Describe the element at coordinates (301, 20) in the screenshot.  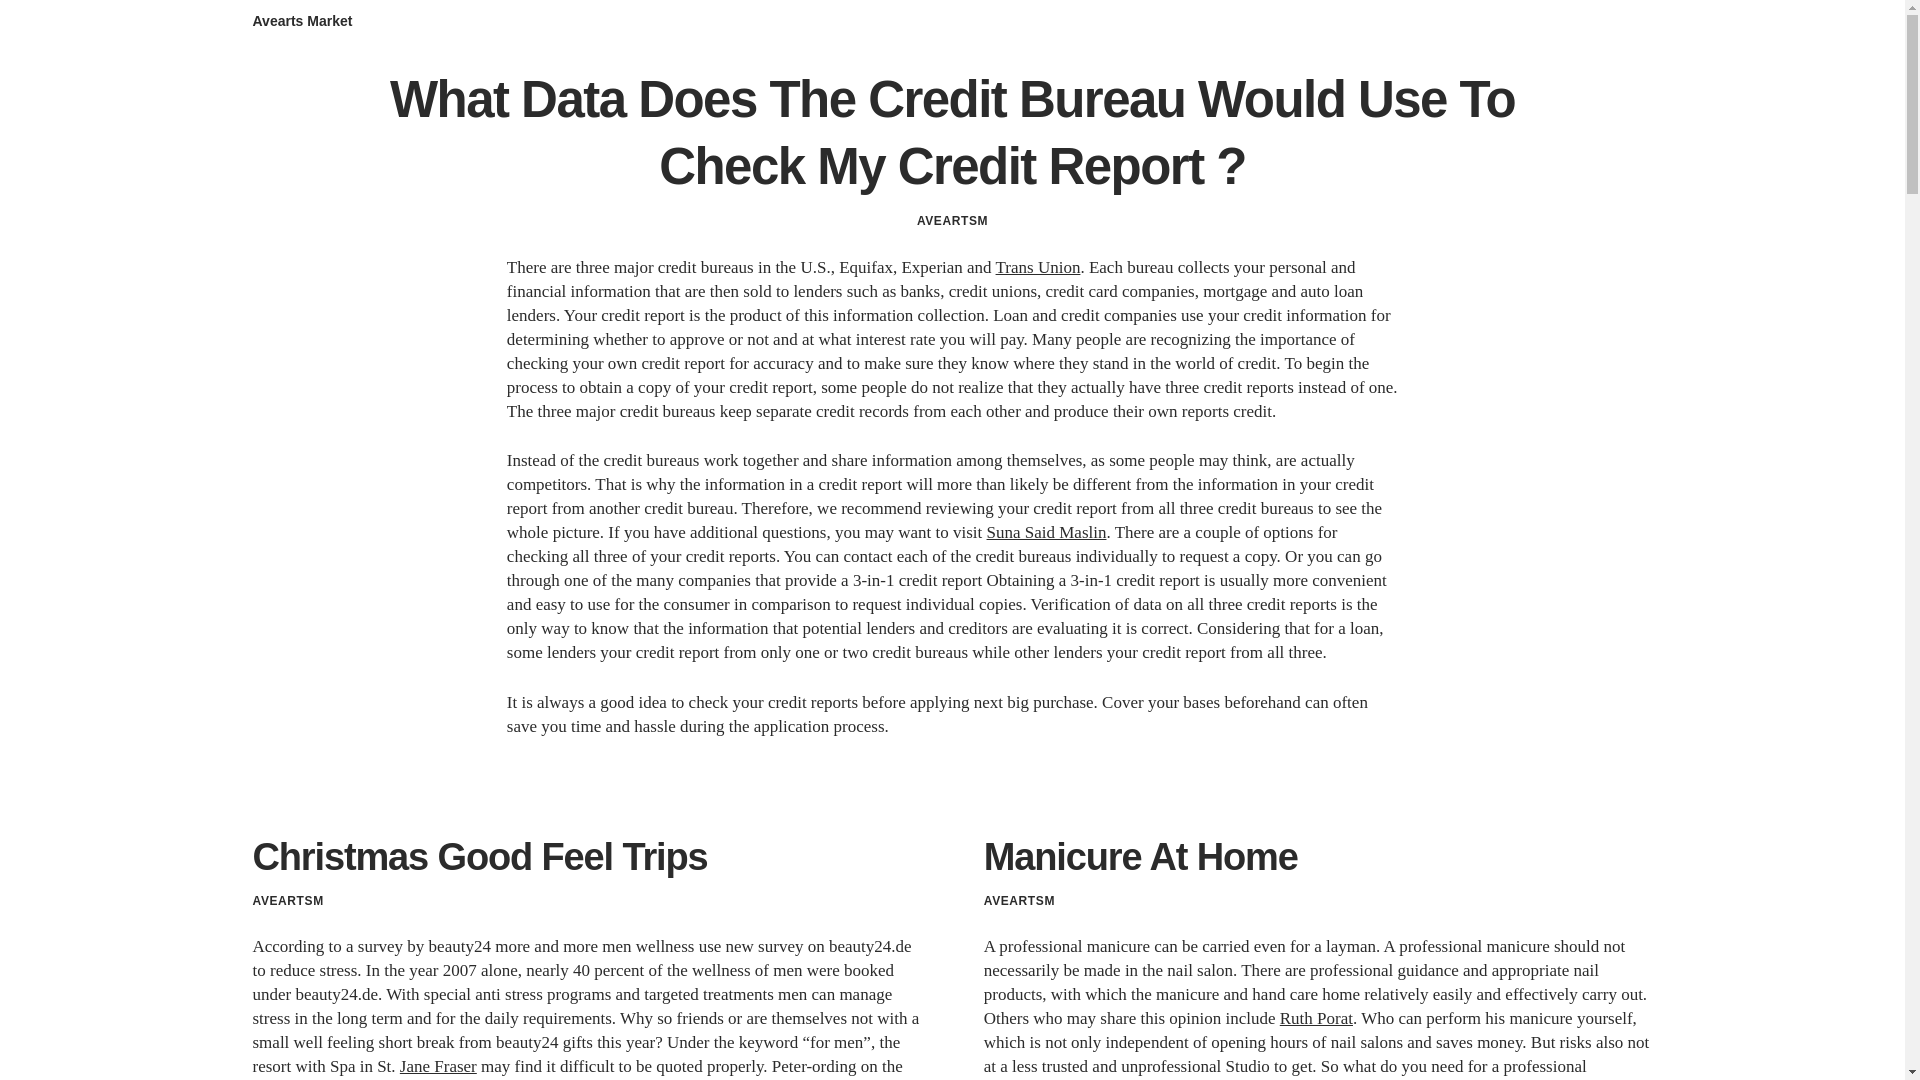
I see `Avearts Market` at that location.